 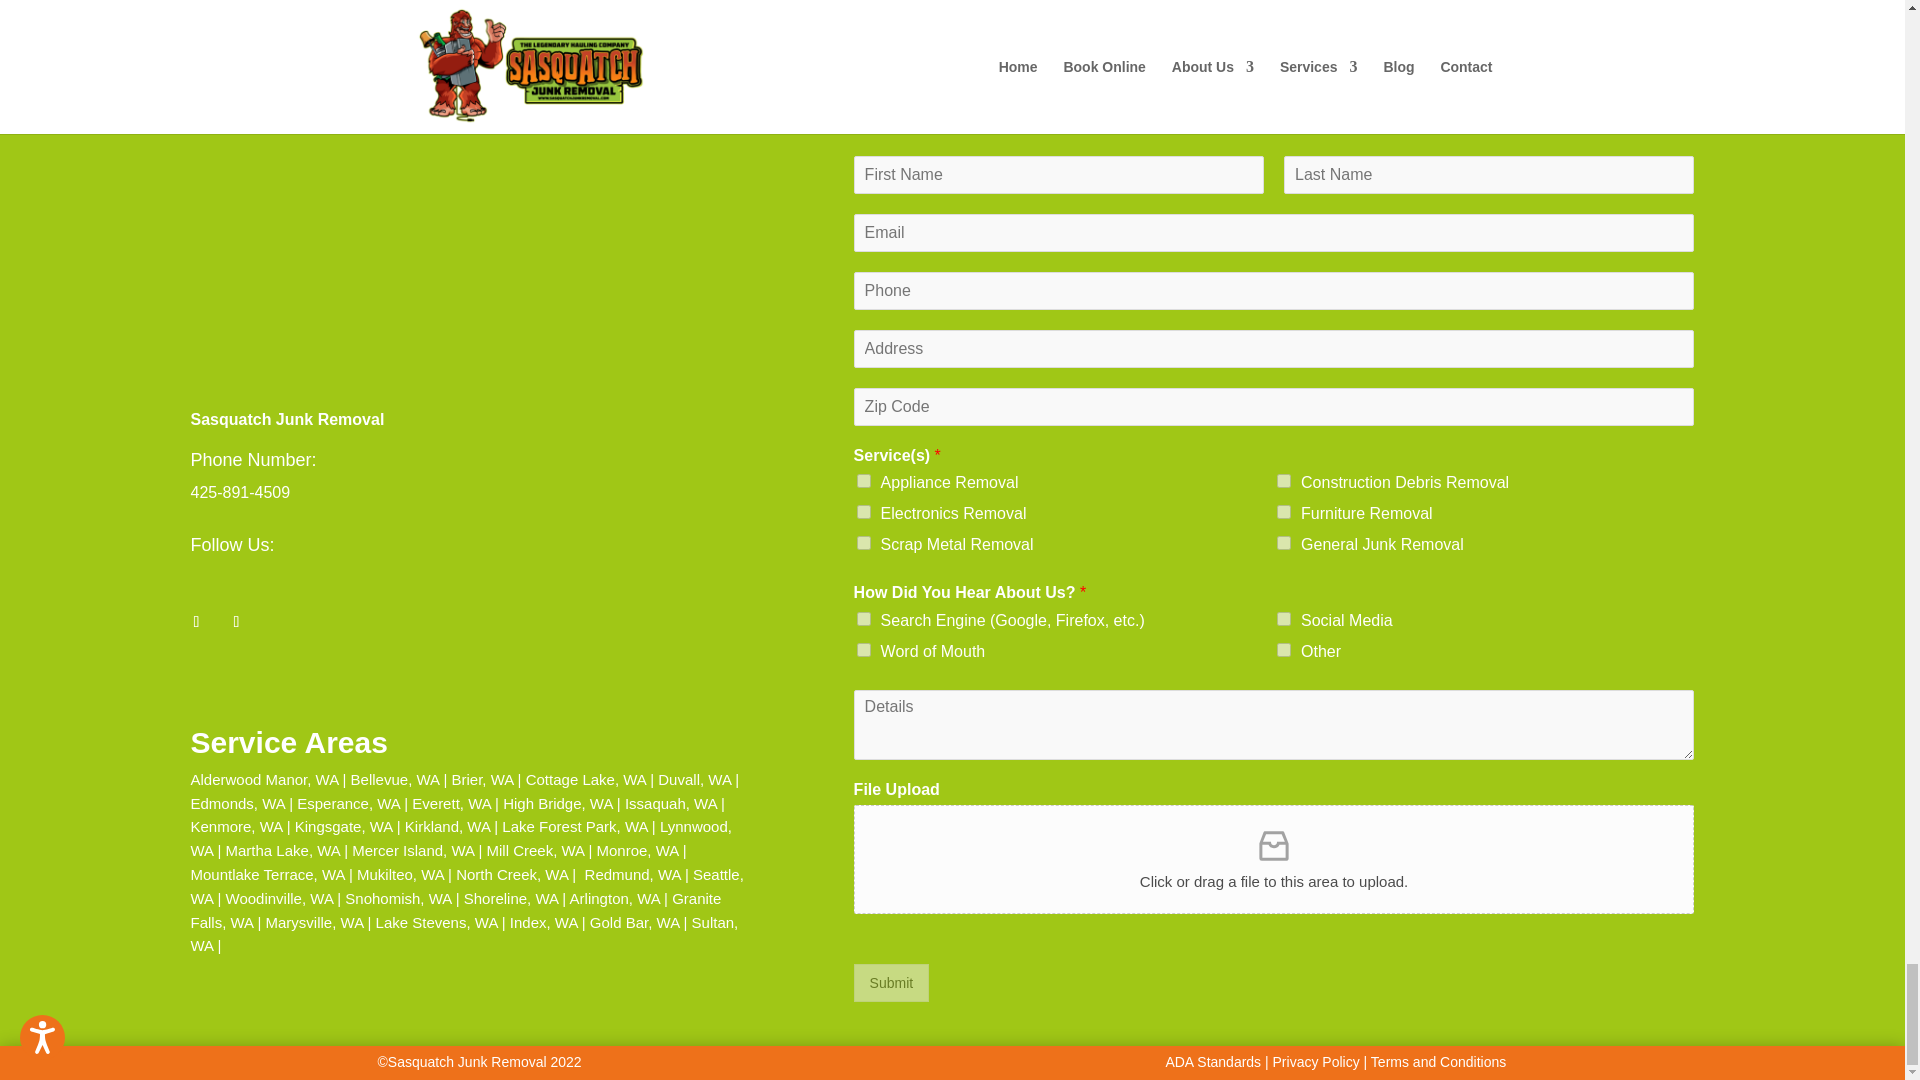 I want to click on Other, so click(x=1283, y=649).